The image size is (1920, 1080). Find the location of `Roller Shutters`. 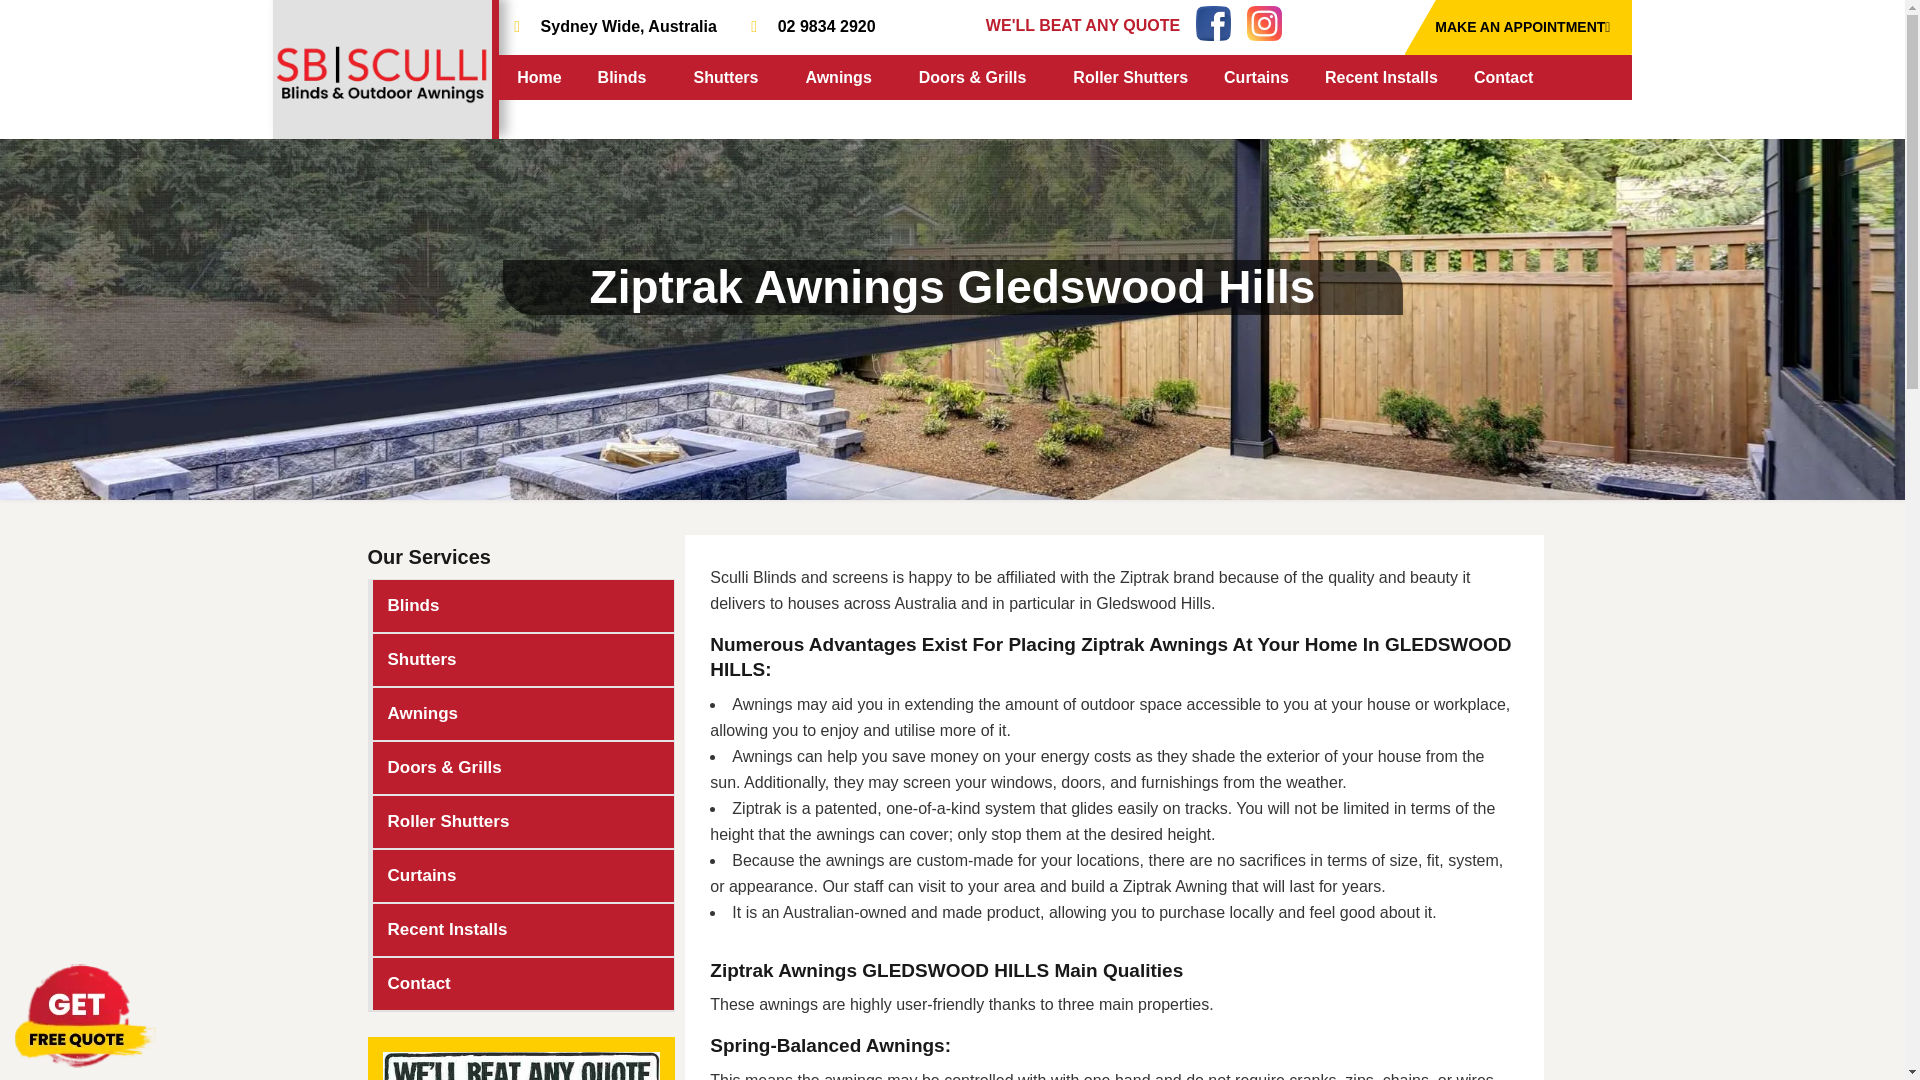

Roller Shutters is located at coordinates (1130, 78).